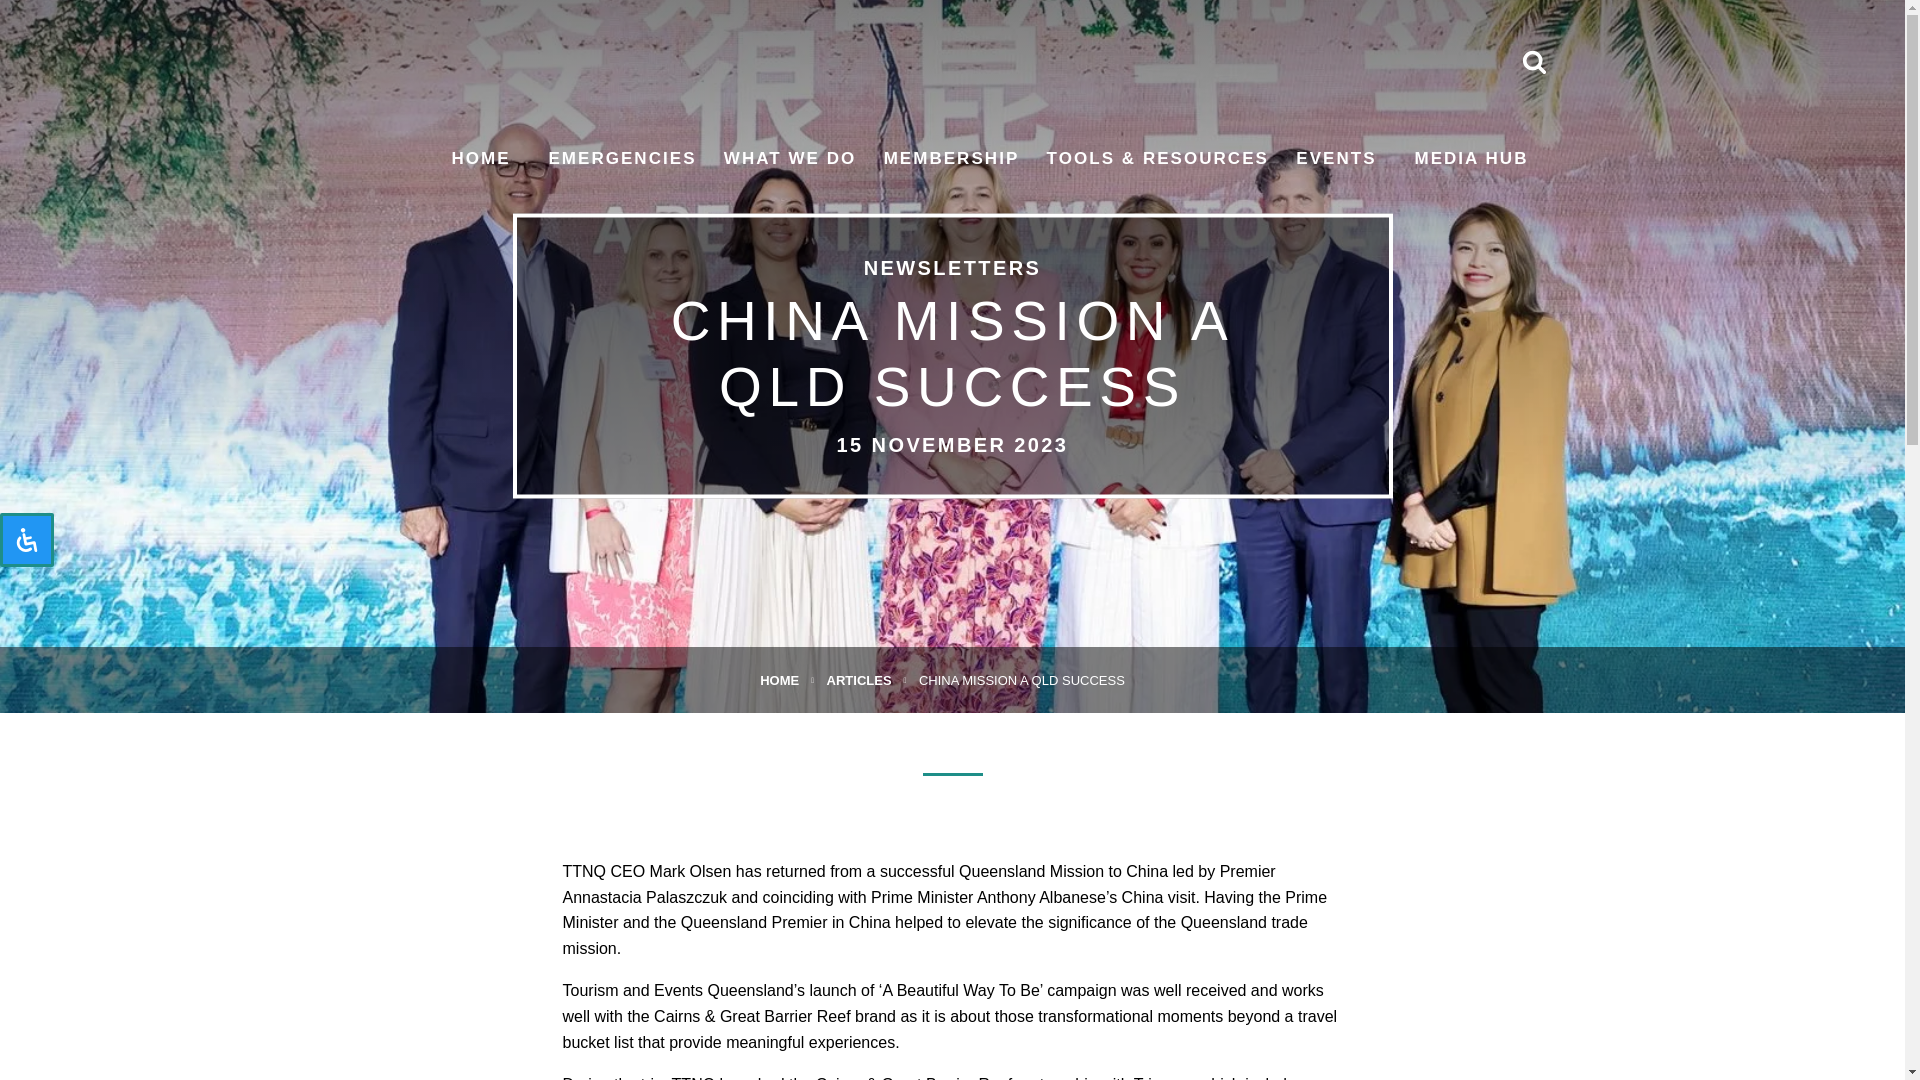  What do you see at coordinates (951, 158) in the screenshot?
I see `MEMBERSHIP` at bounding box center [951, 158].